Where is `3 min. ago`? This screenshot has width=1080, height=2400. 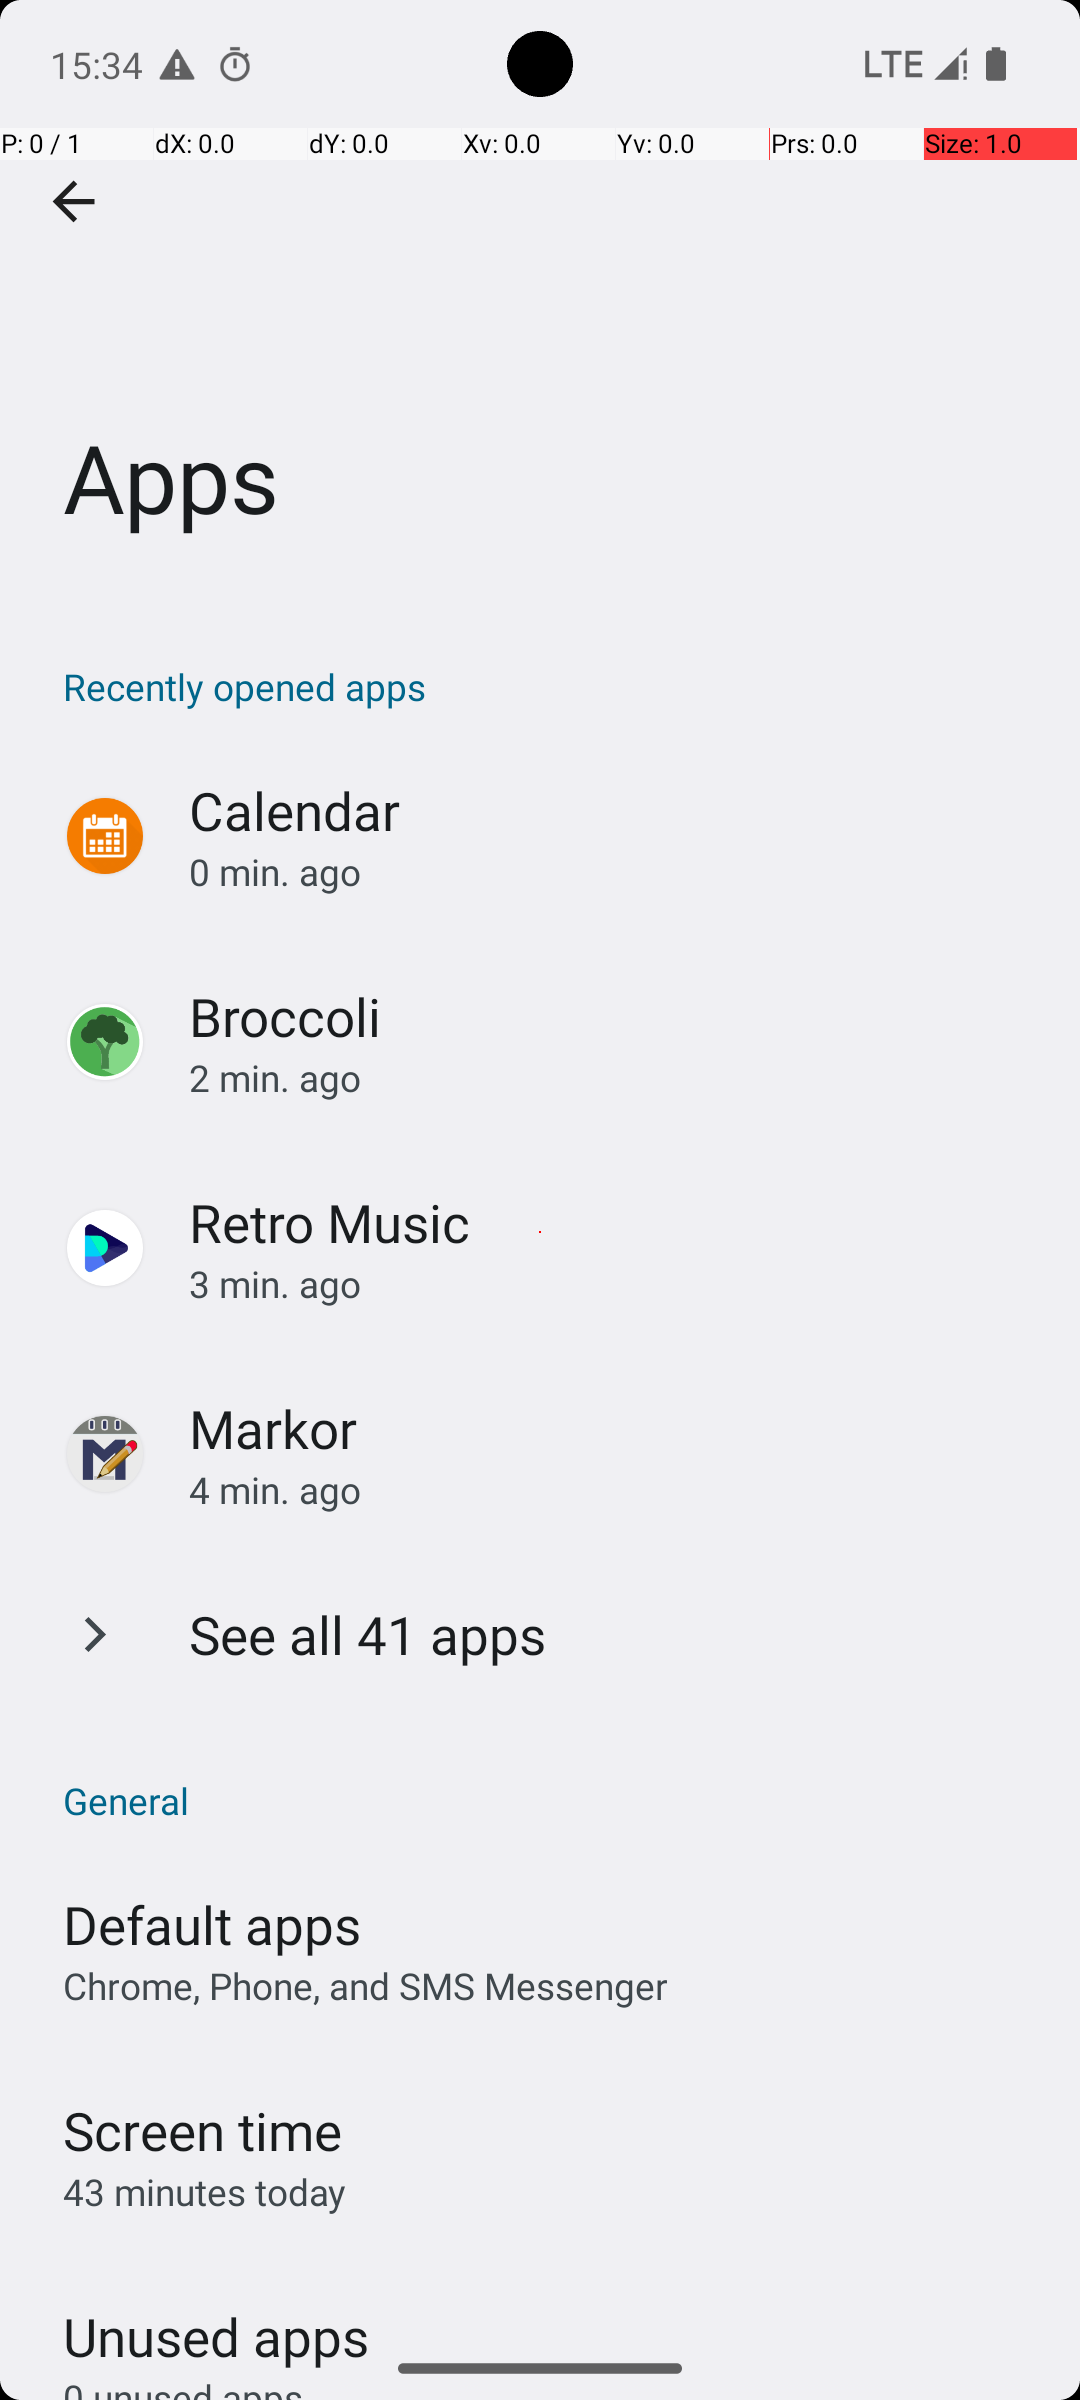
3 min. ago is located at coordinates (614, 1284).